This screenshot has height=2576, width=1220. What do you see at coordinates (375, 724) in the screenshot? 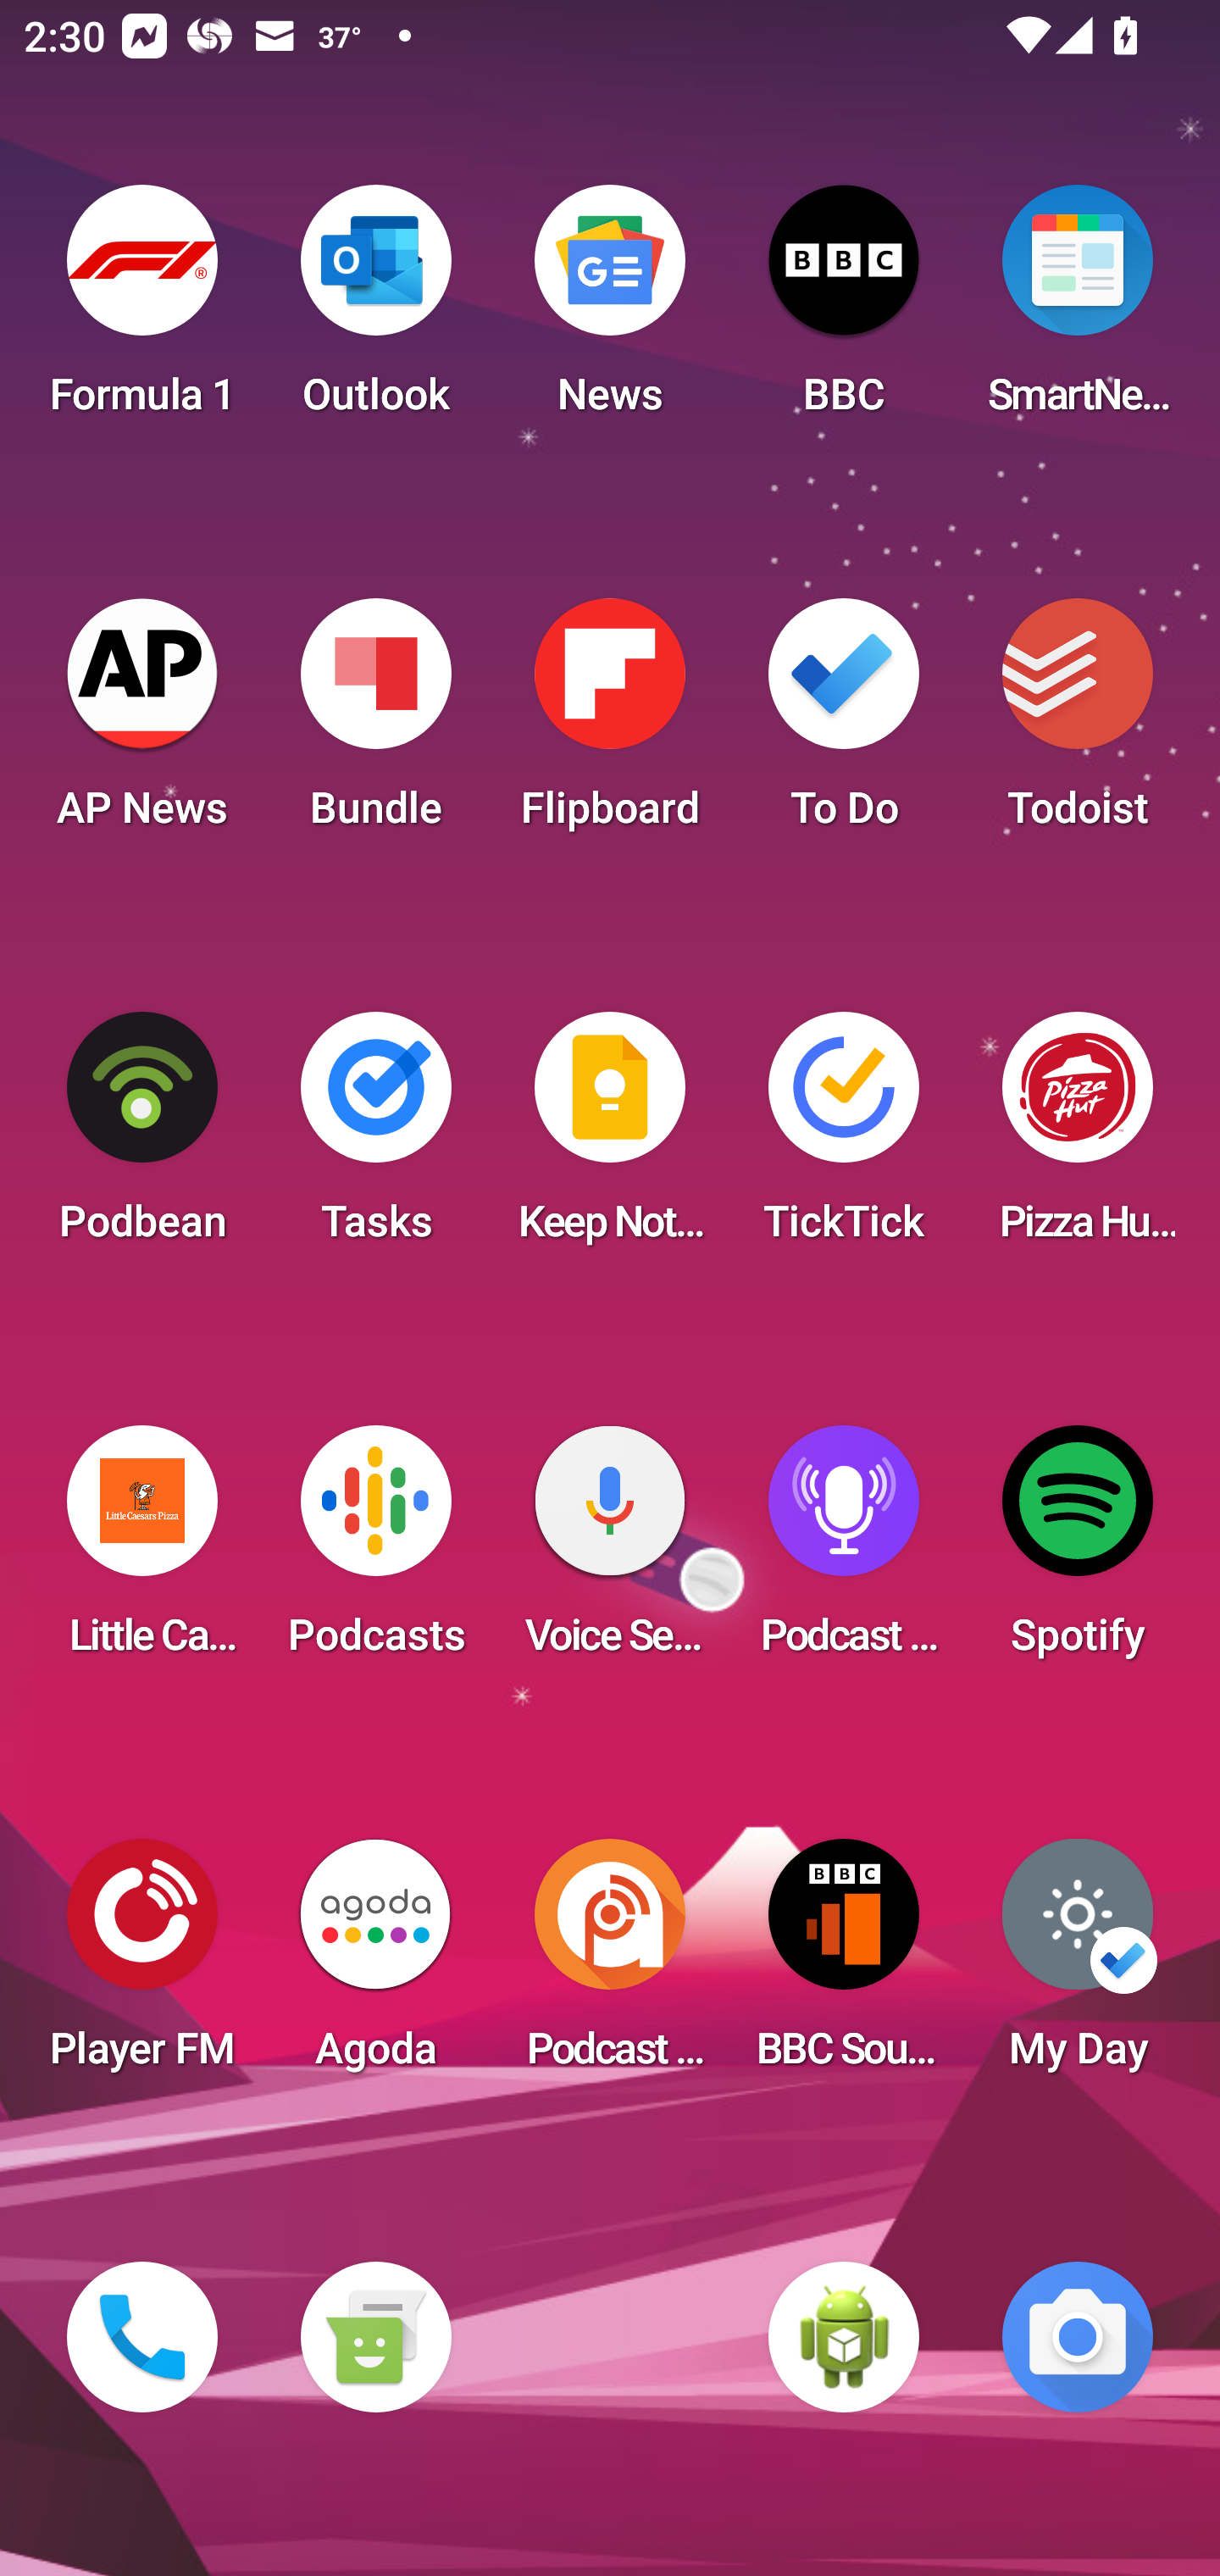
I see `Bundle` at bounding box center [375, 724].